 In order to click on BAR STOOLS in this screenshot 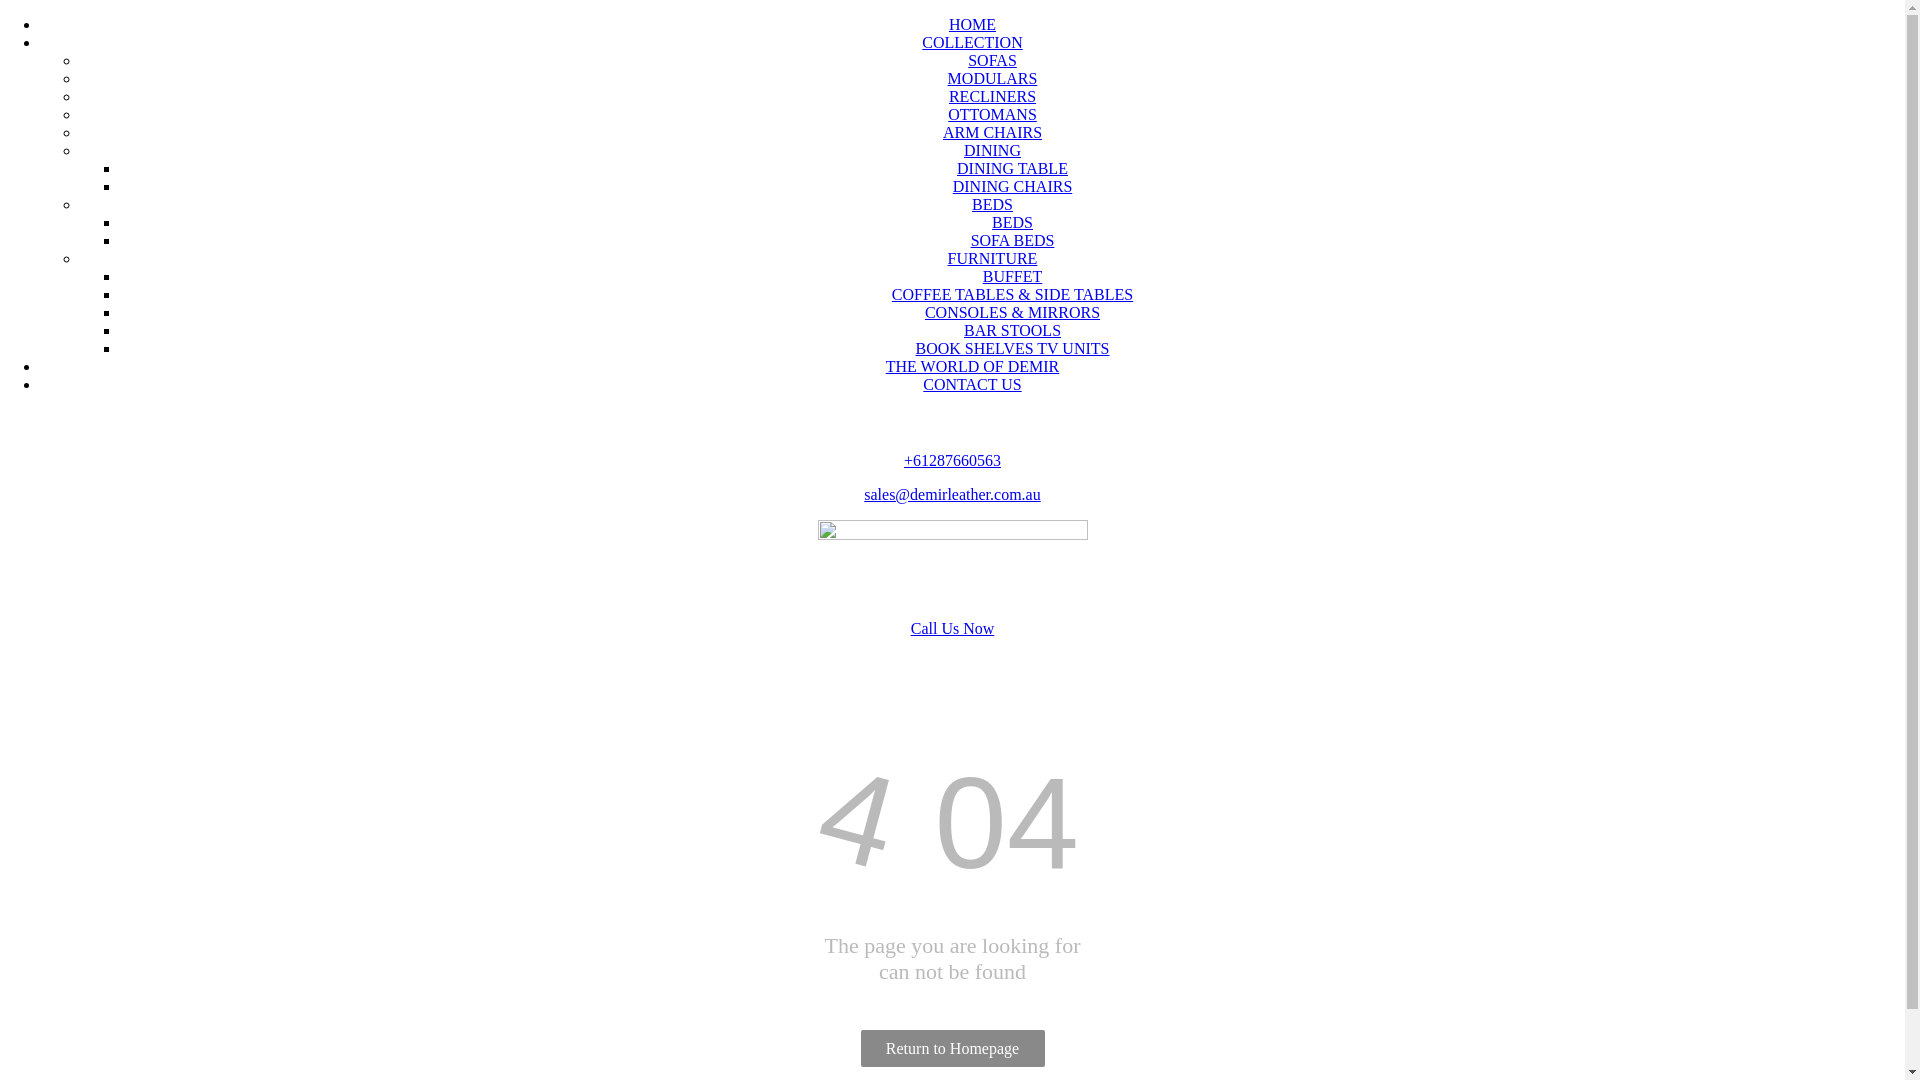, I will do `click(1012, 330)`.